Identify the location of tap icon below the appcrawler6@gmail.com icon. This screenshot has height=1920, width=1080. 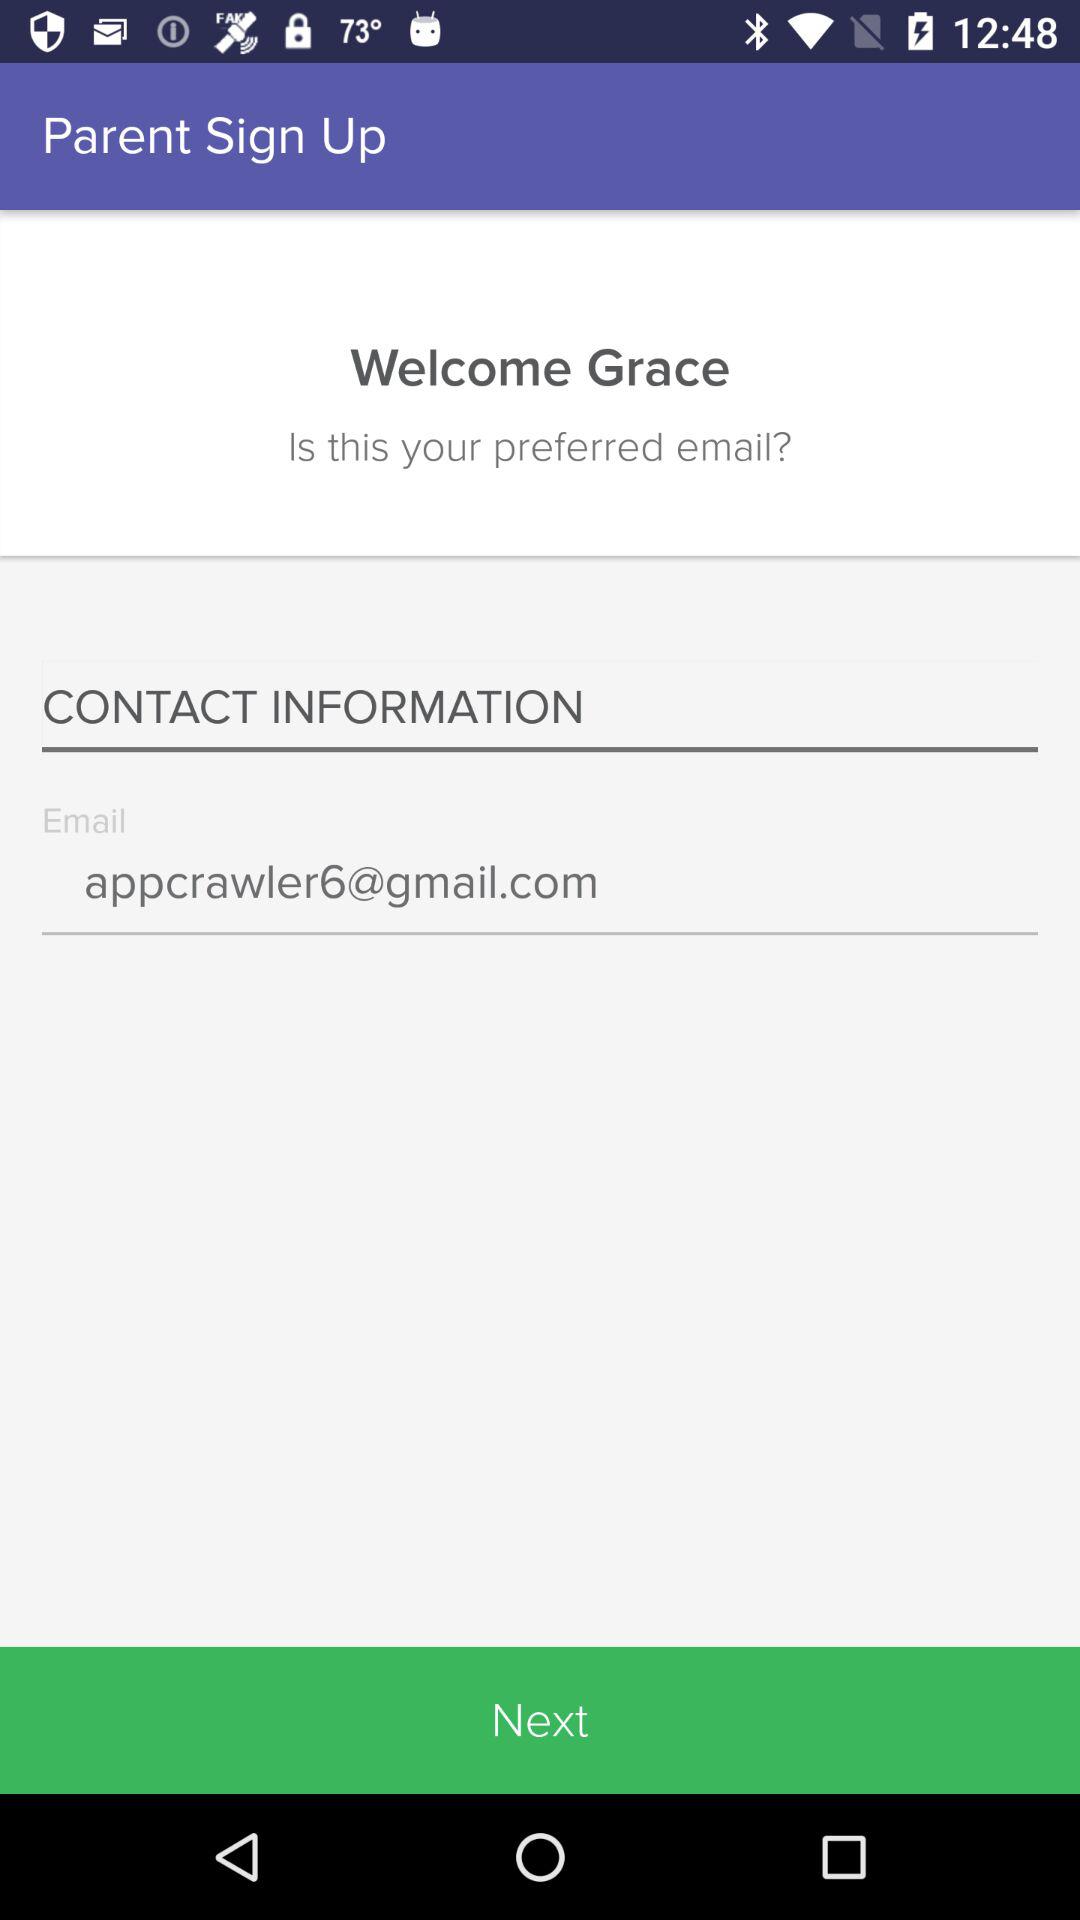
(540, 1720).